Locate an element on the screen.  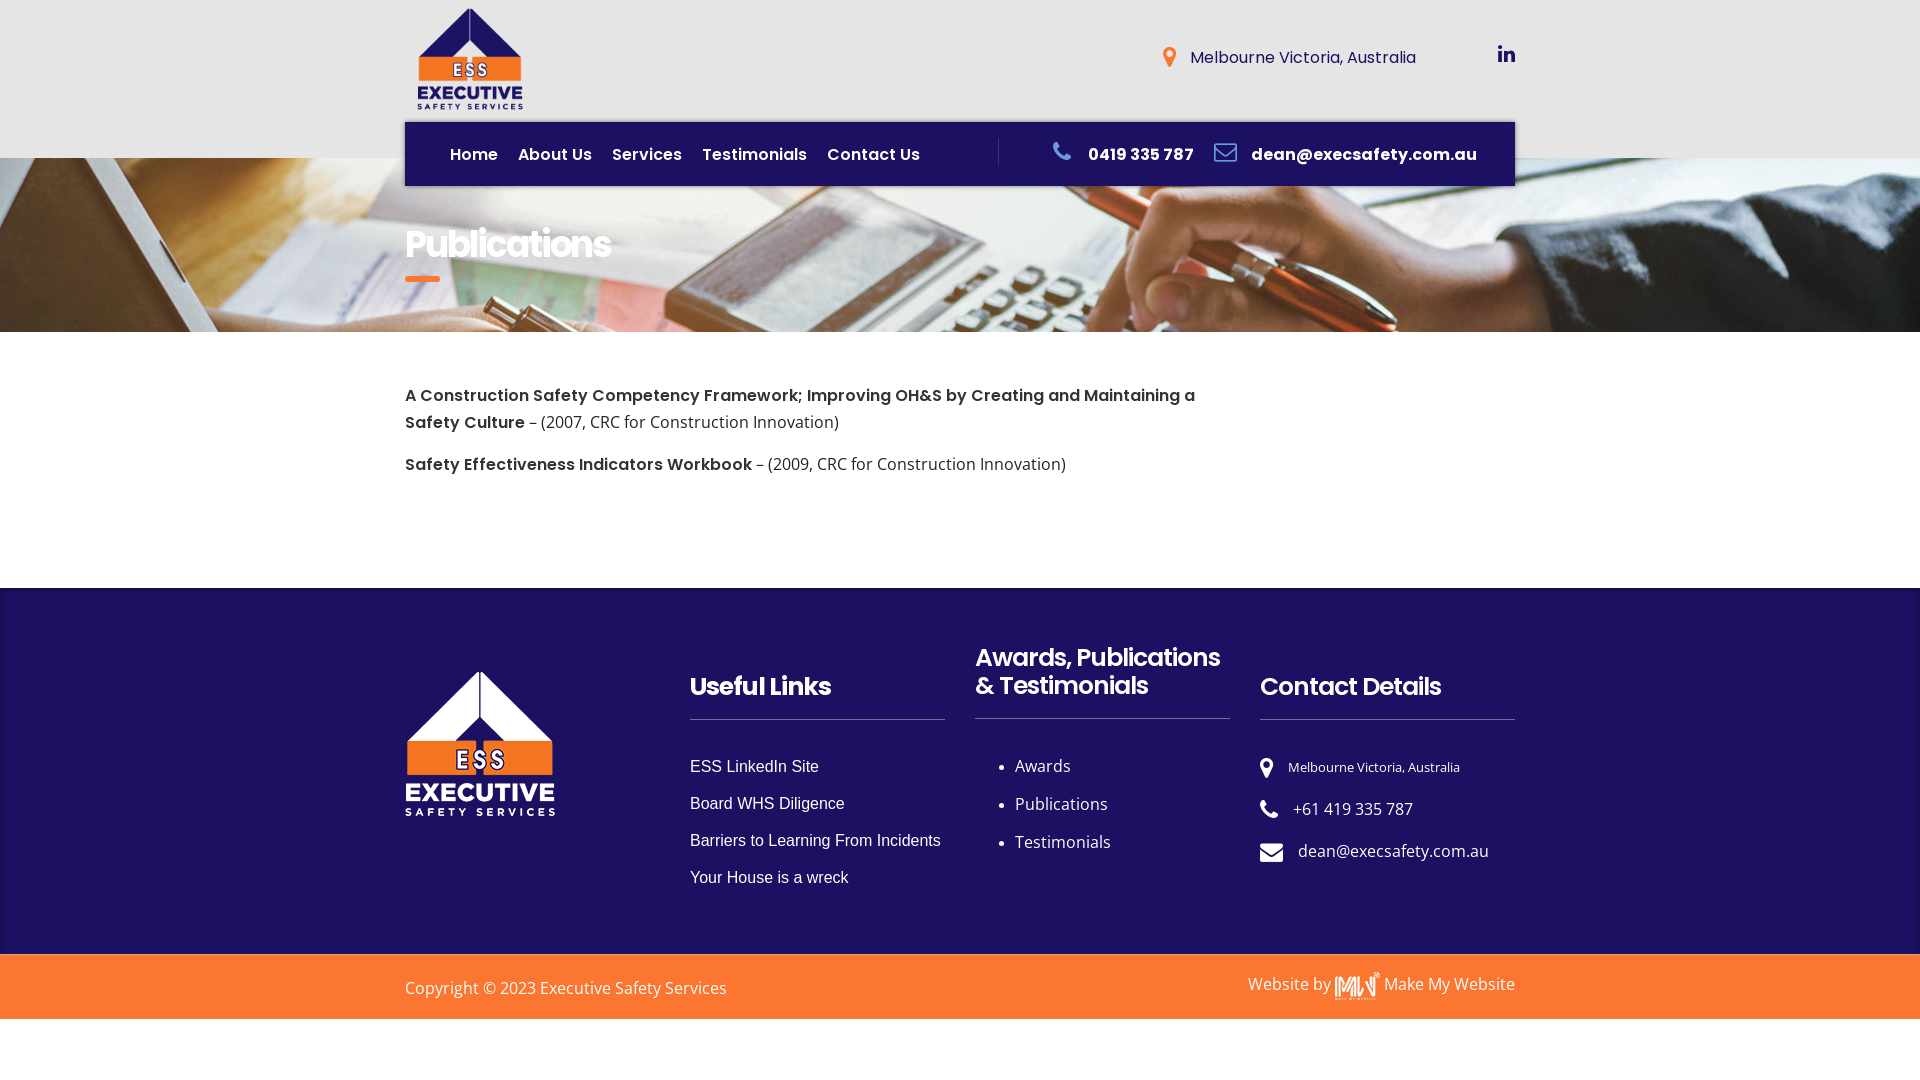
Barriers to Learning From Incidents is located at coordinates (816, 840).